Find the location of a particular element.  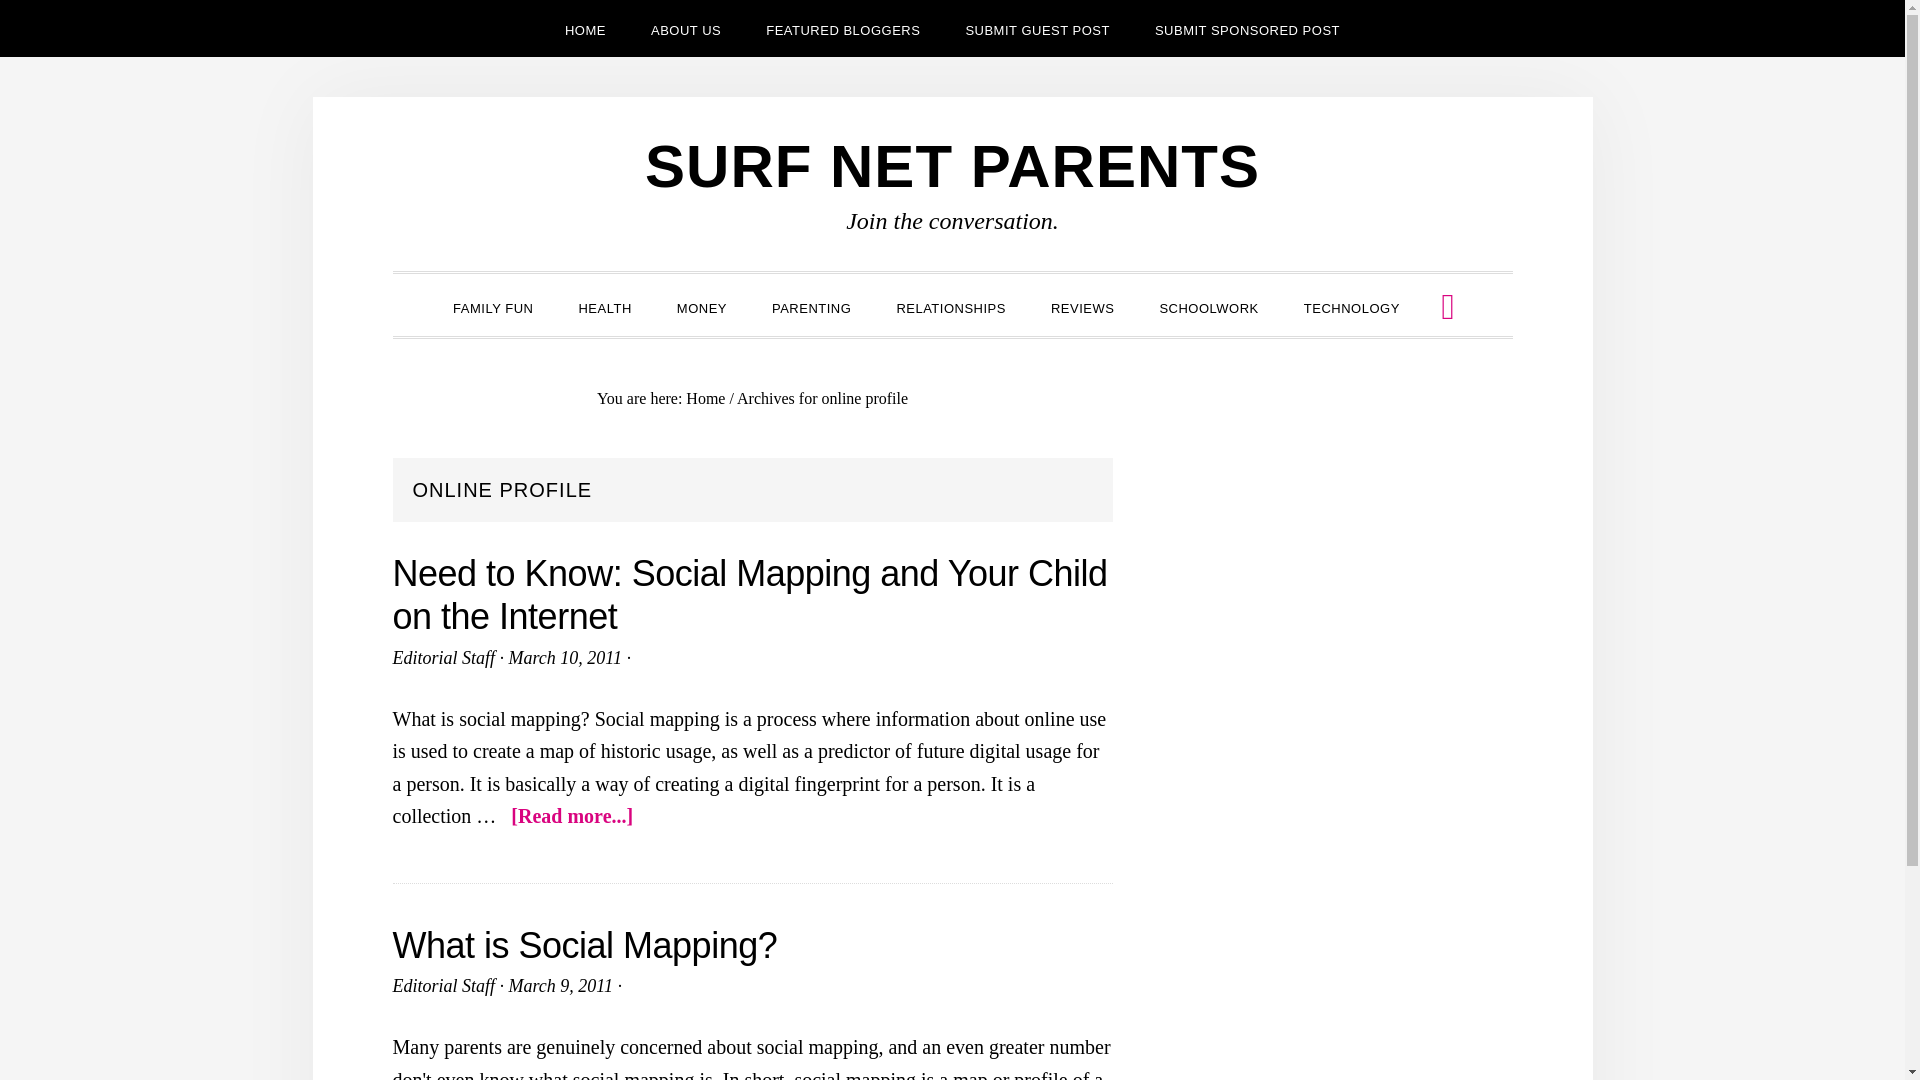

FEATURED BLOGGERS is located at coordinates (843, 28).